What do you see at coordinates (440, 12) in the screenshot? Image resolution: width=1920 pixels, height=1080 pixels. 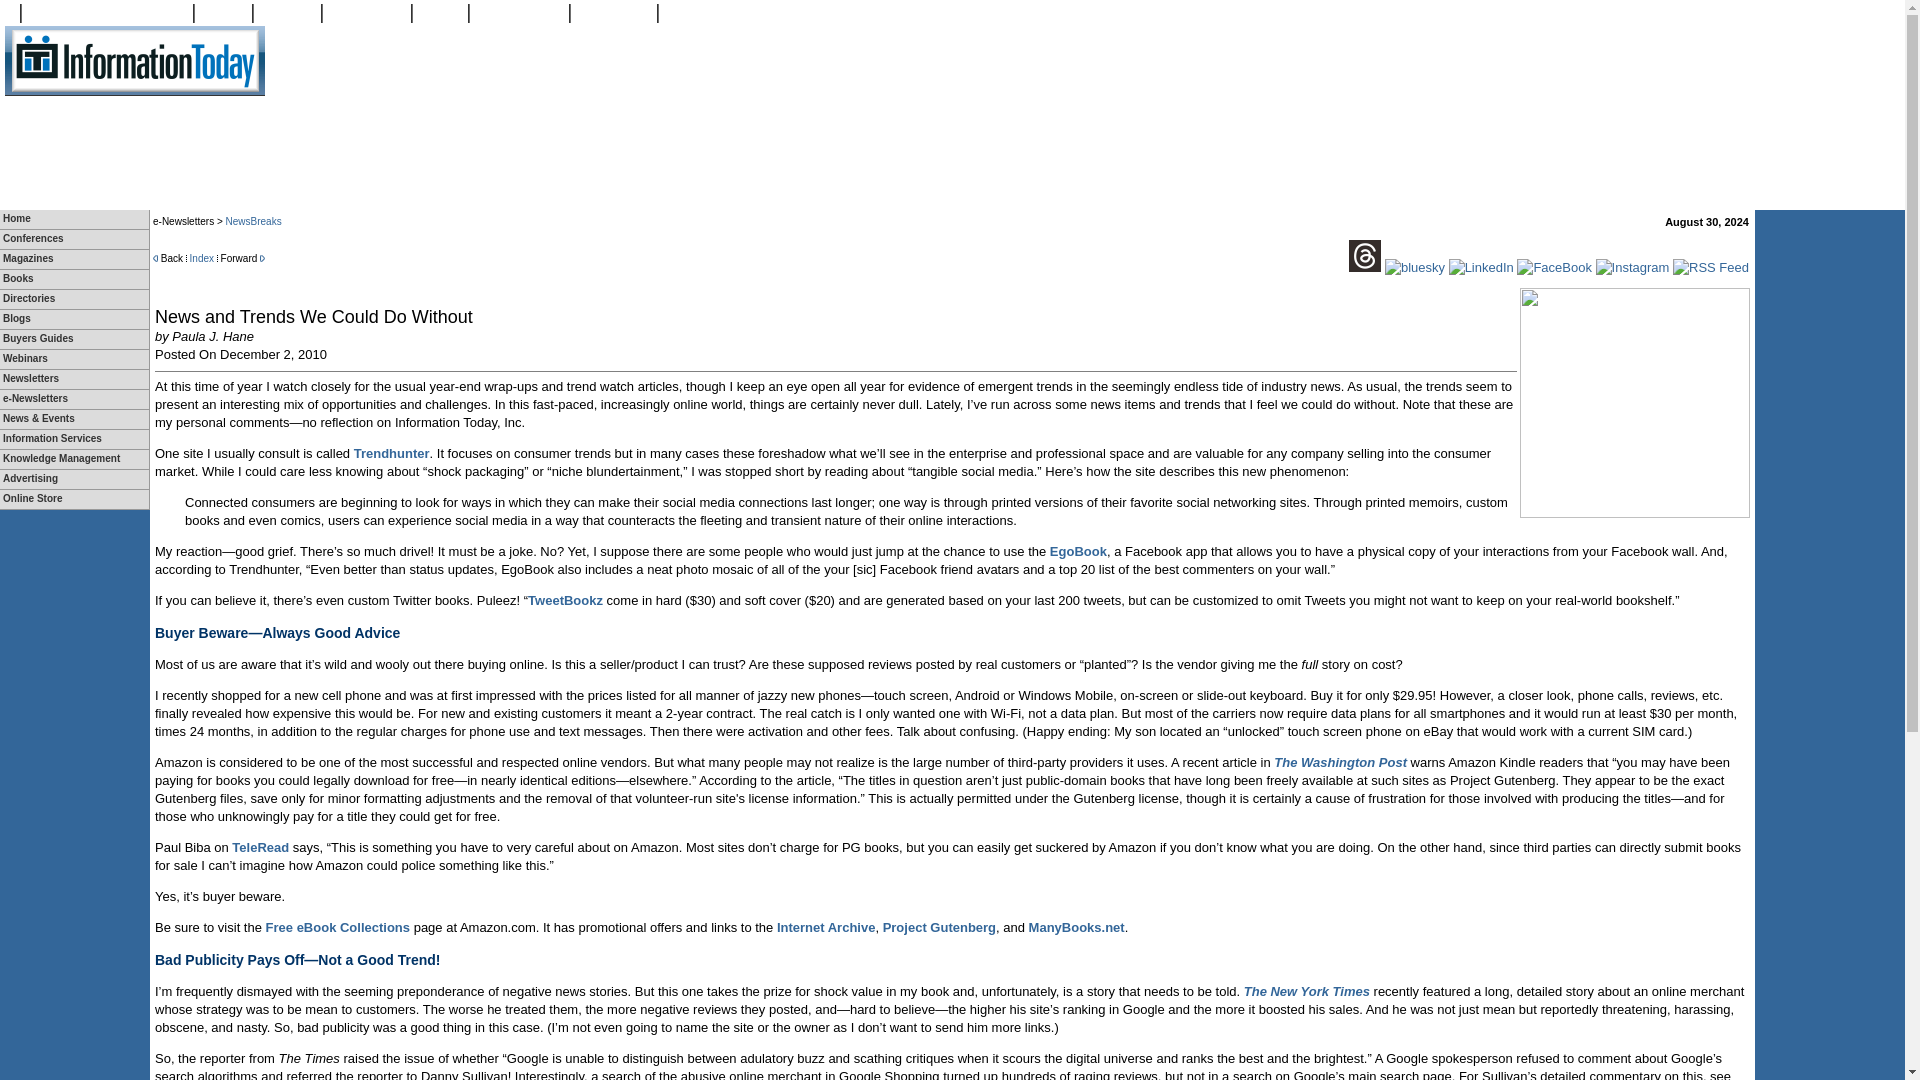 I see `Faulkner` at bounding box center [440, 12].